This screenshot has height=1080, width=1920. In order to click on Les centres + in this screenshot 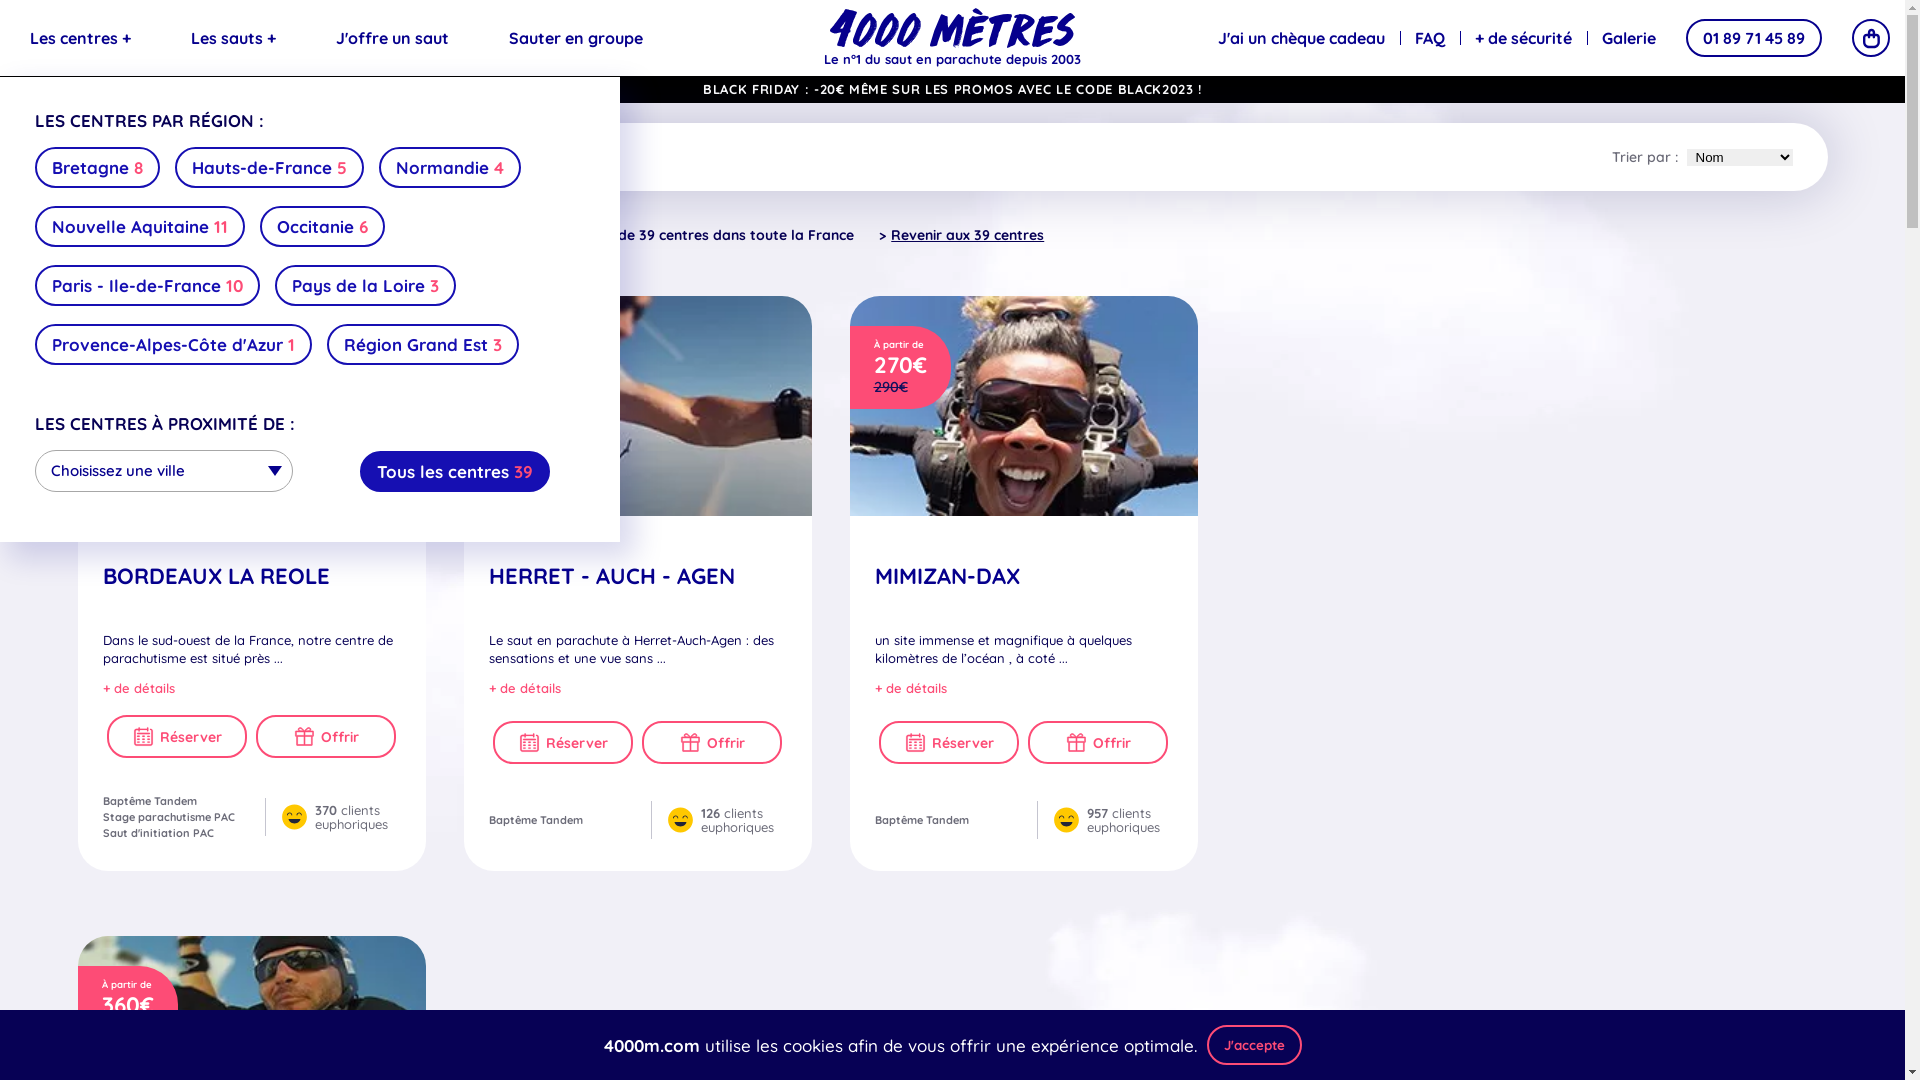, I will do `click(80, 38)`.